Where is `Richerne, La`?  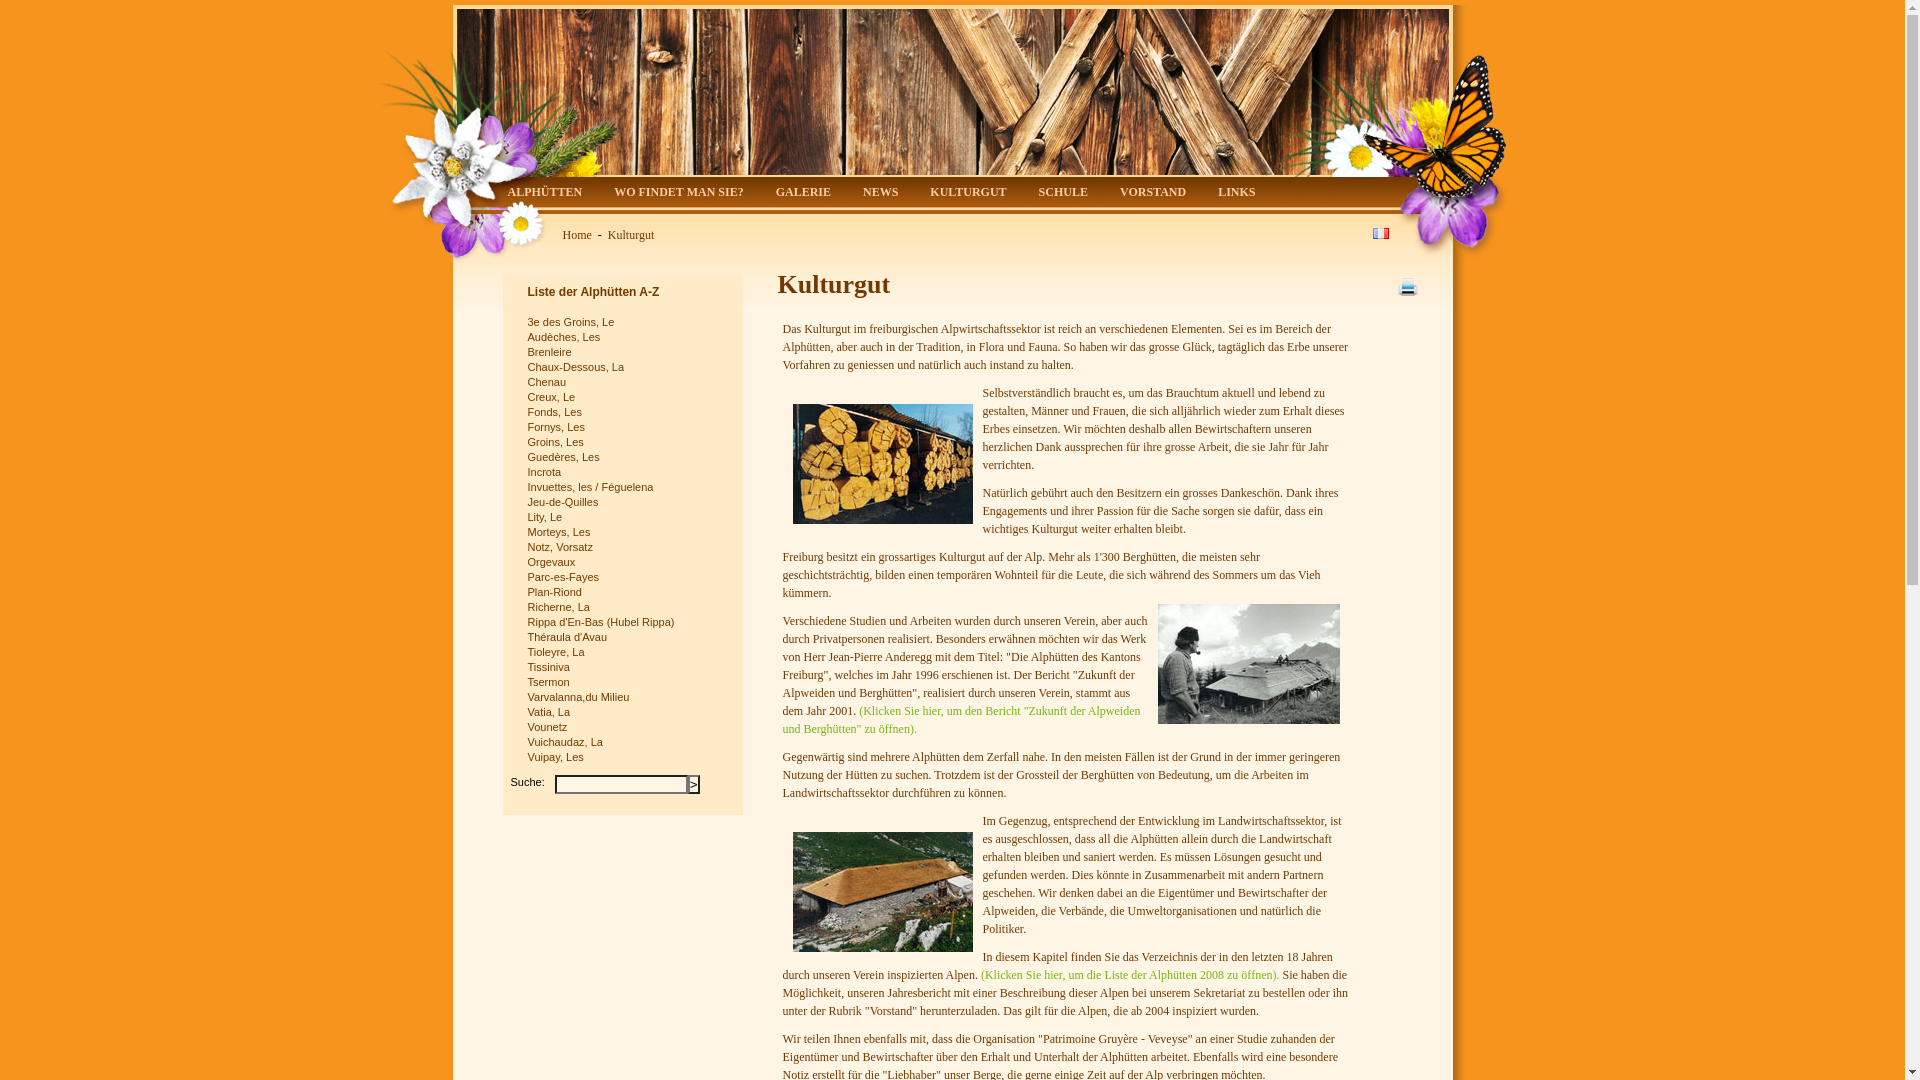 Richerne, La is located at coordinates (626, 608).